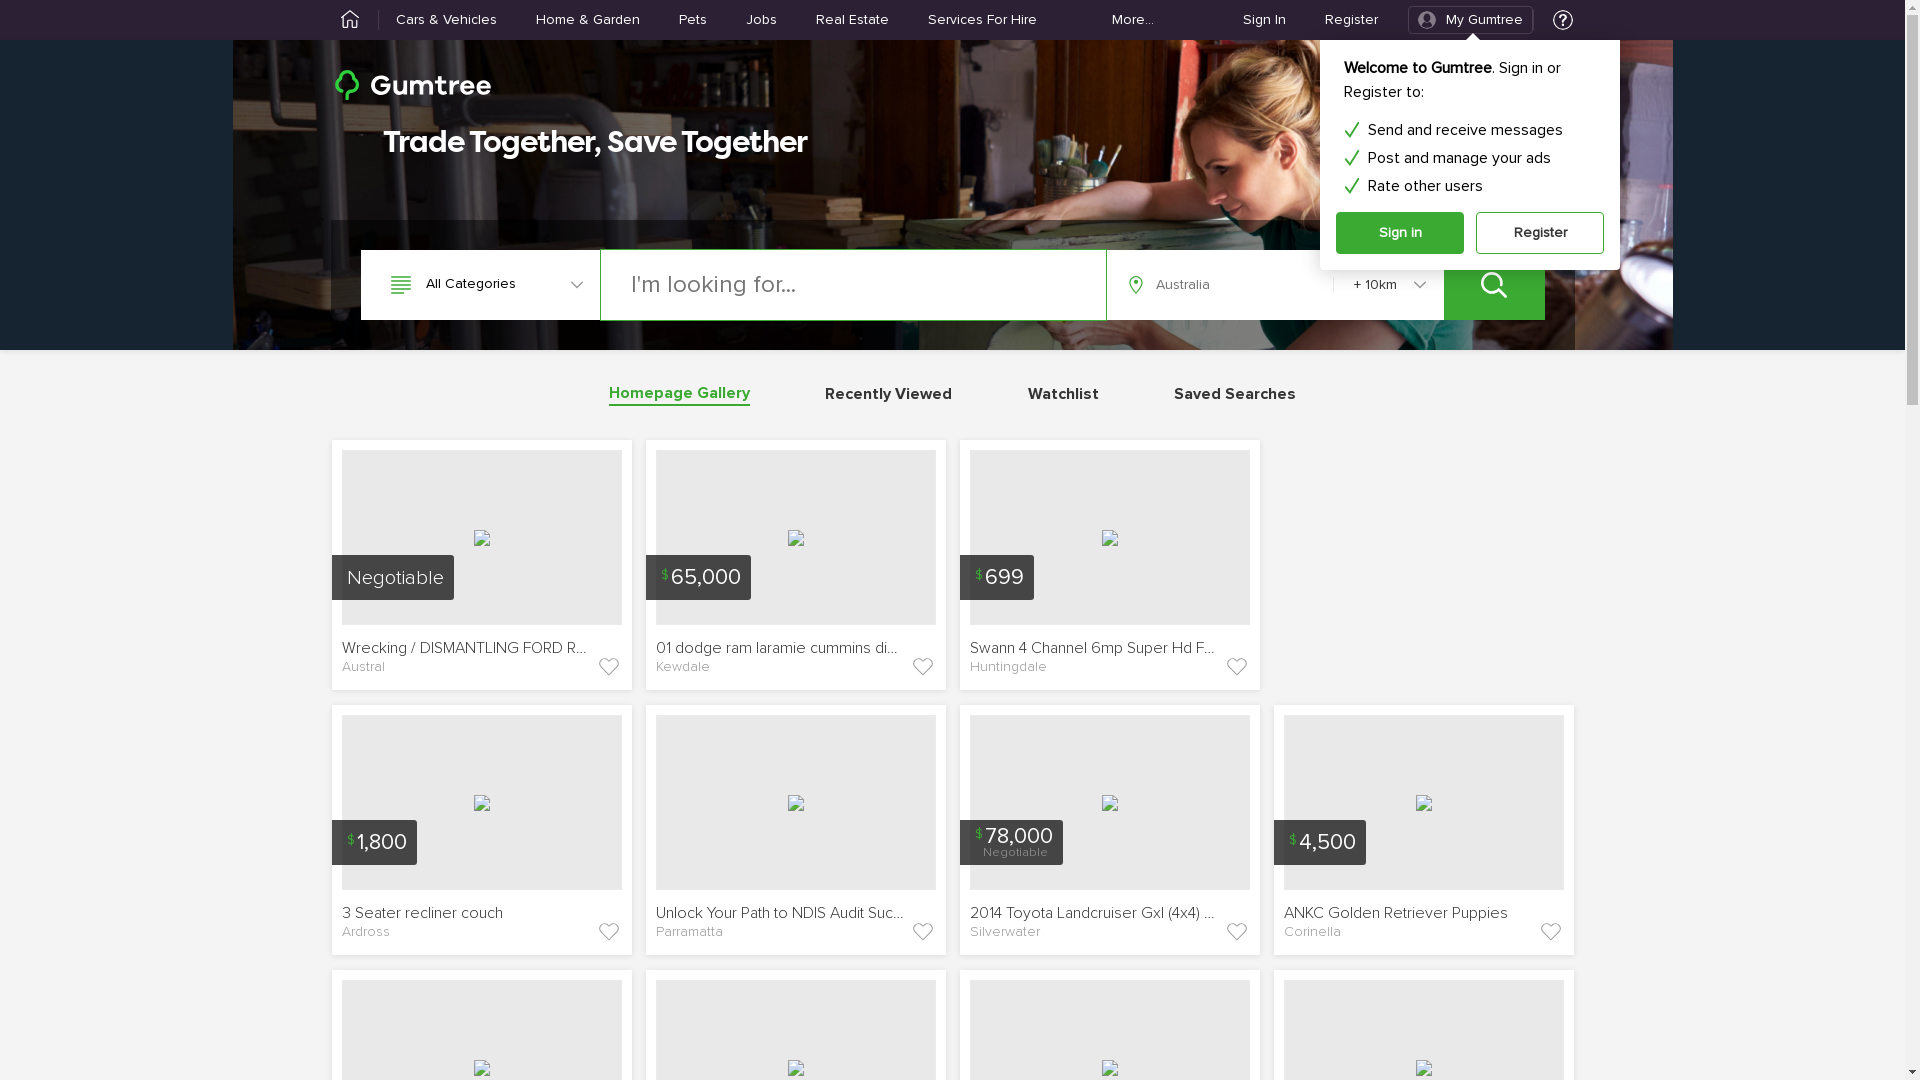  Describe the element at coordinates (888, 394) in the screenshot. I see `Recently Viewed` at that location.